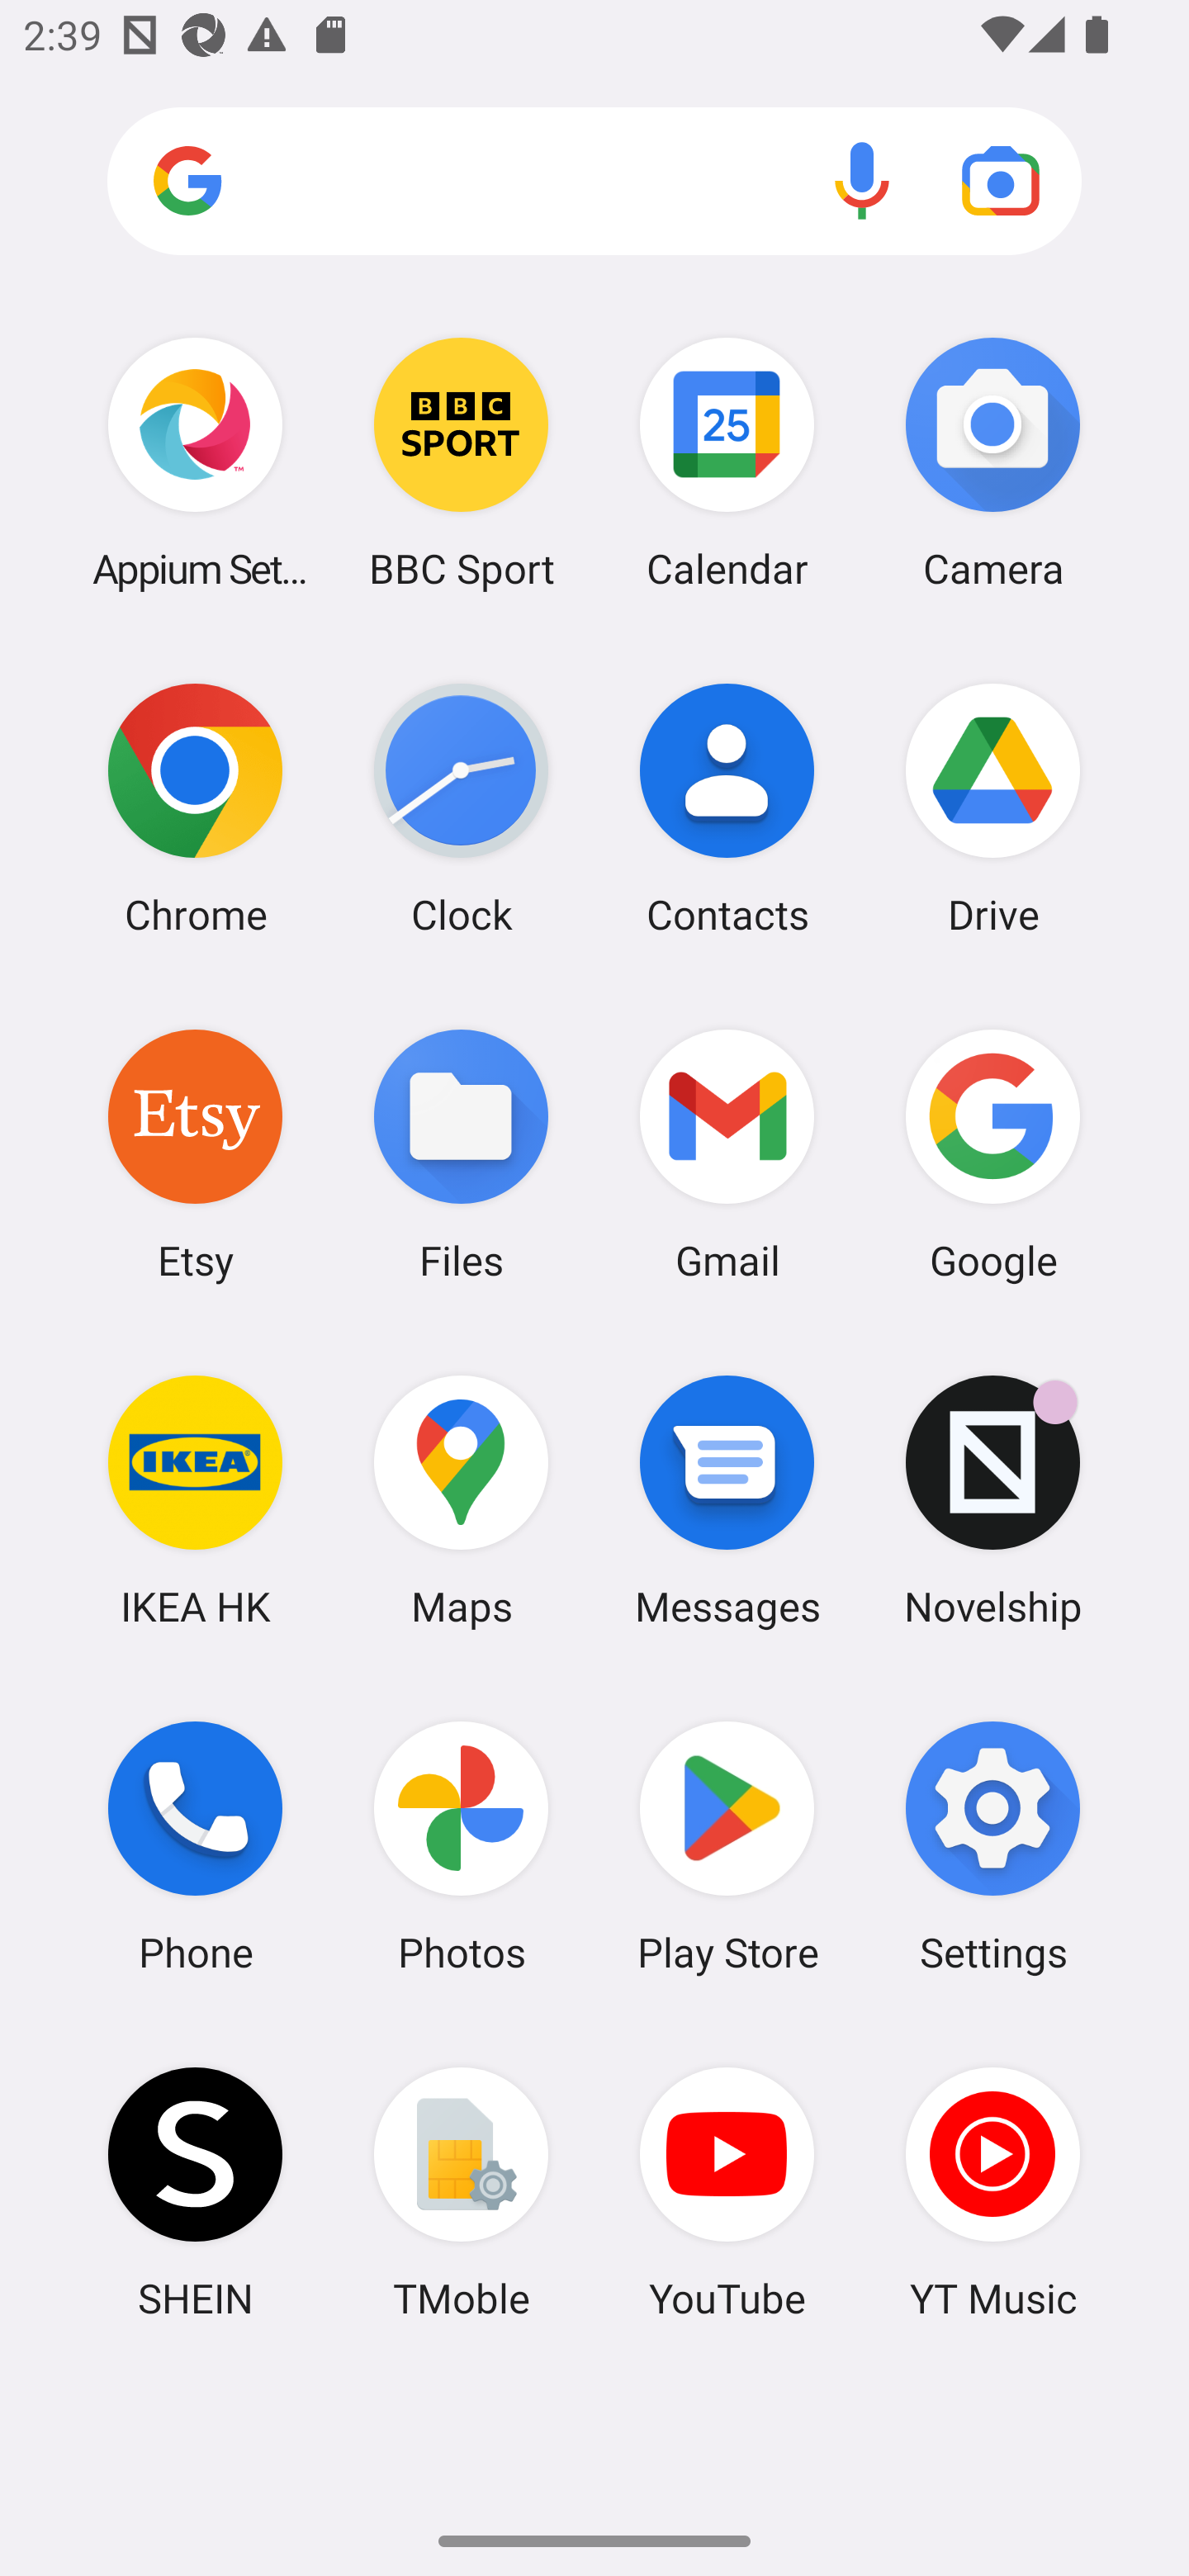  Describe the element at coordinates (594, 182) in the screenshot. I see `Search apps, web and more` at that location.